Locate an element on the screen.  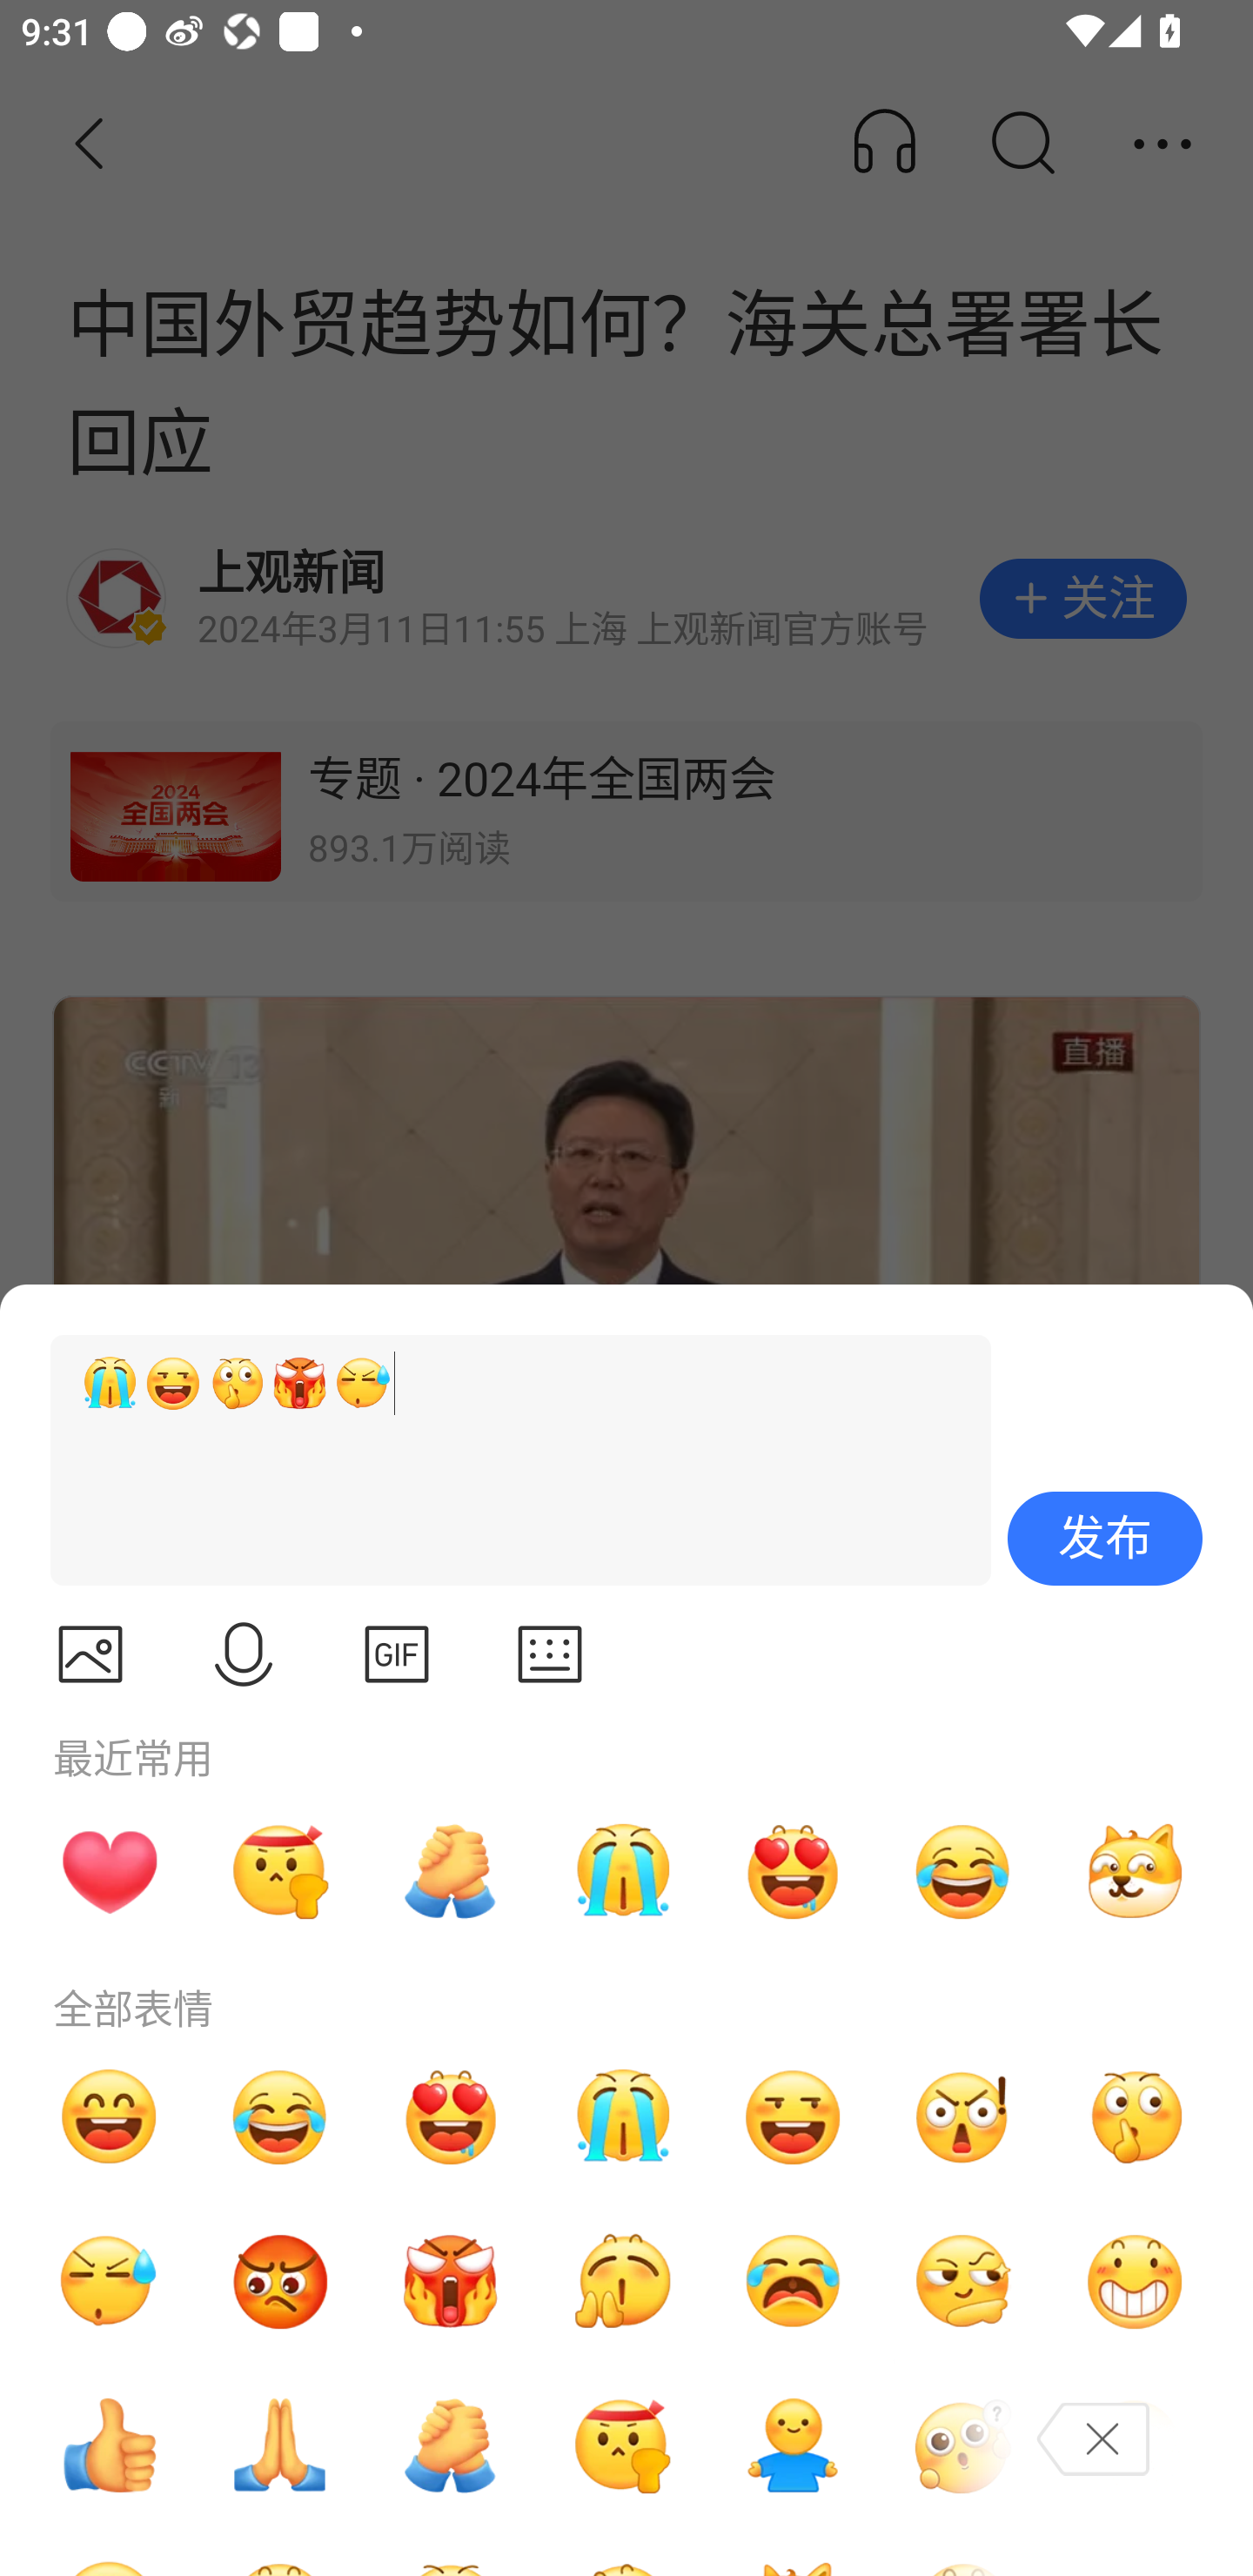
喜欢 is located at coordinates (793, 1871).